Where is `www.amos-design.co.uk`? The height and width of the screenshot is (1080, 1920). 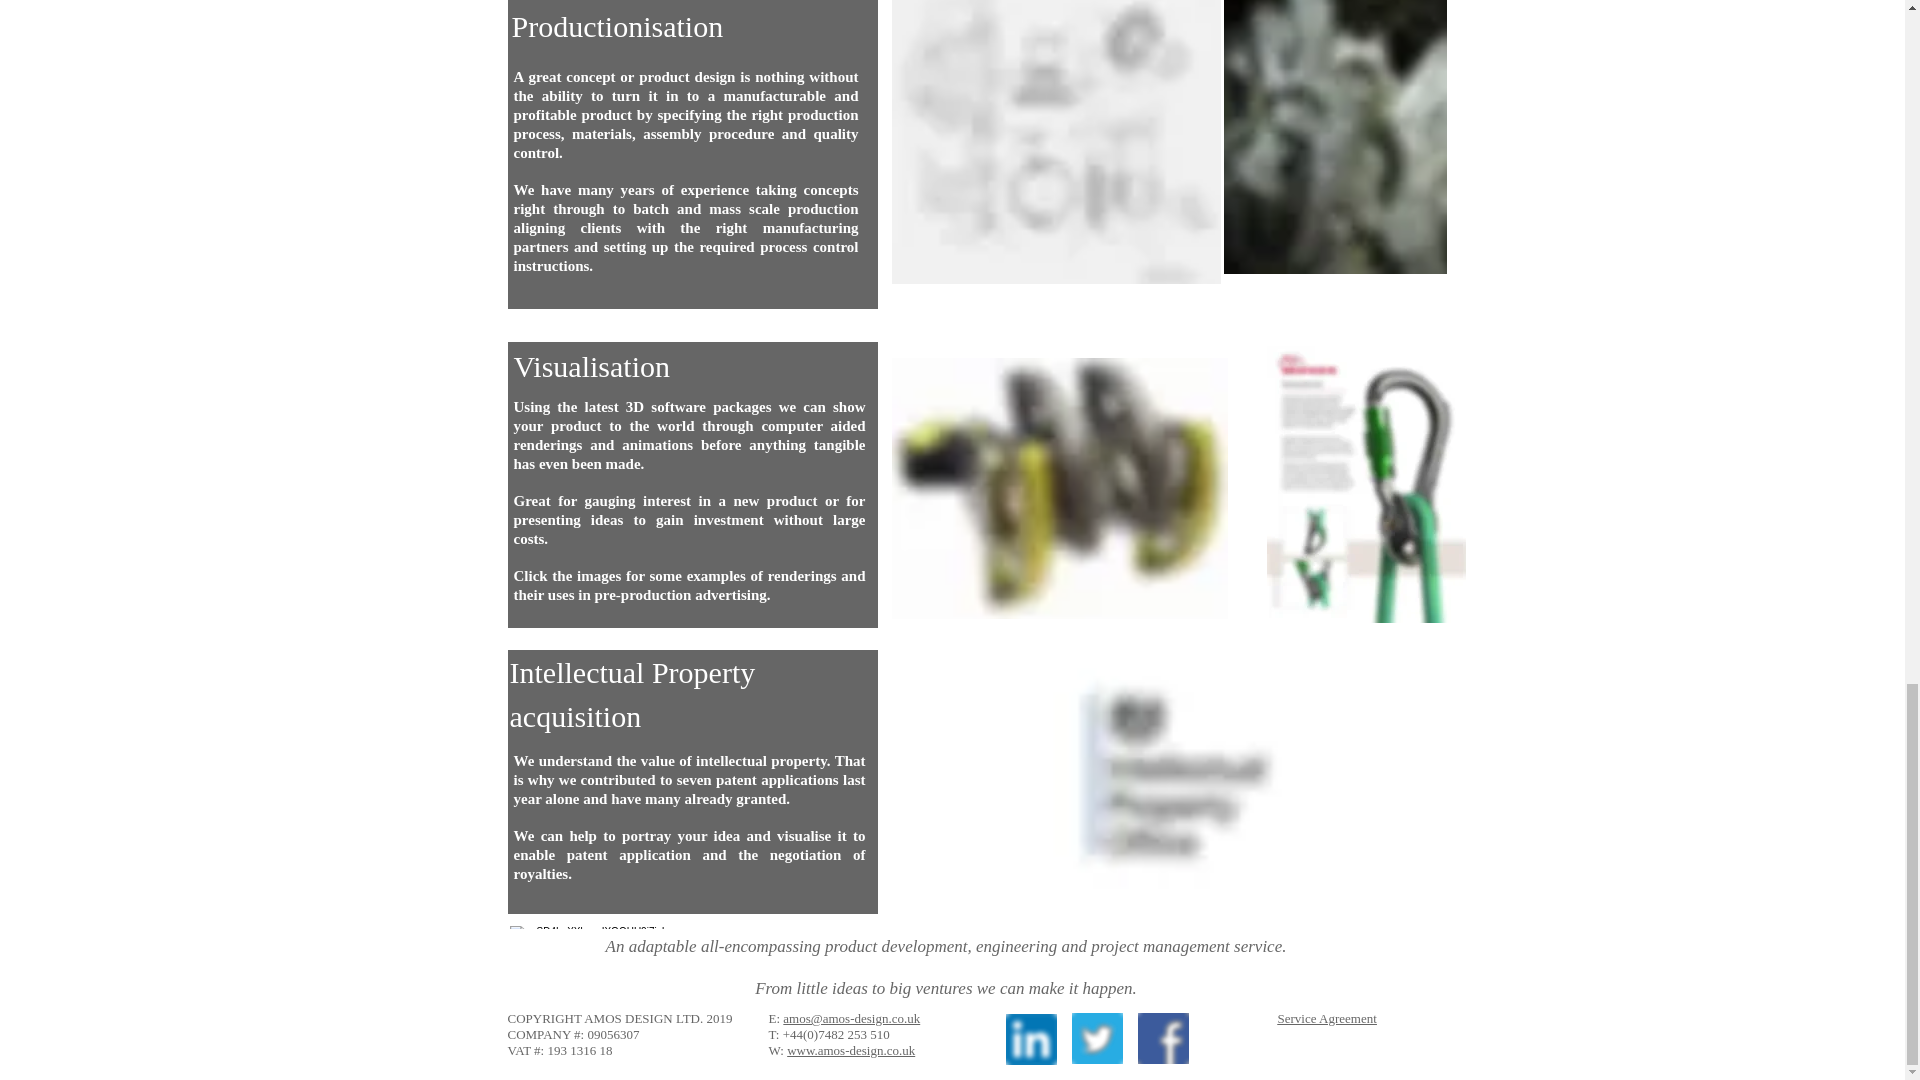 www.amos-design.co.uk is located at coordinates (851, 1050).